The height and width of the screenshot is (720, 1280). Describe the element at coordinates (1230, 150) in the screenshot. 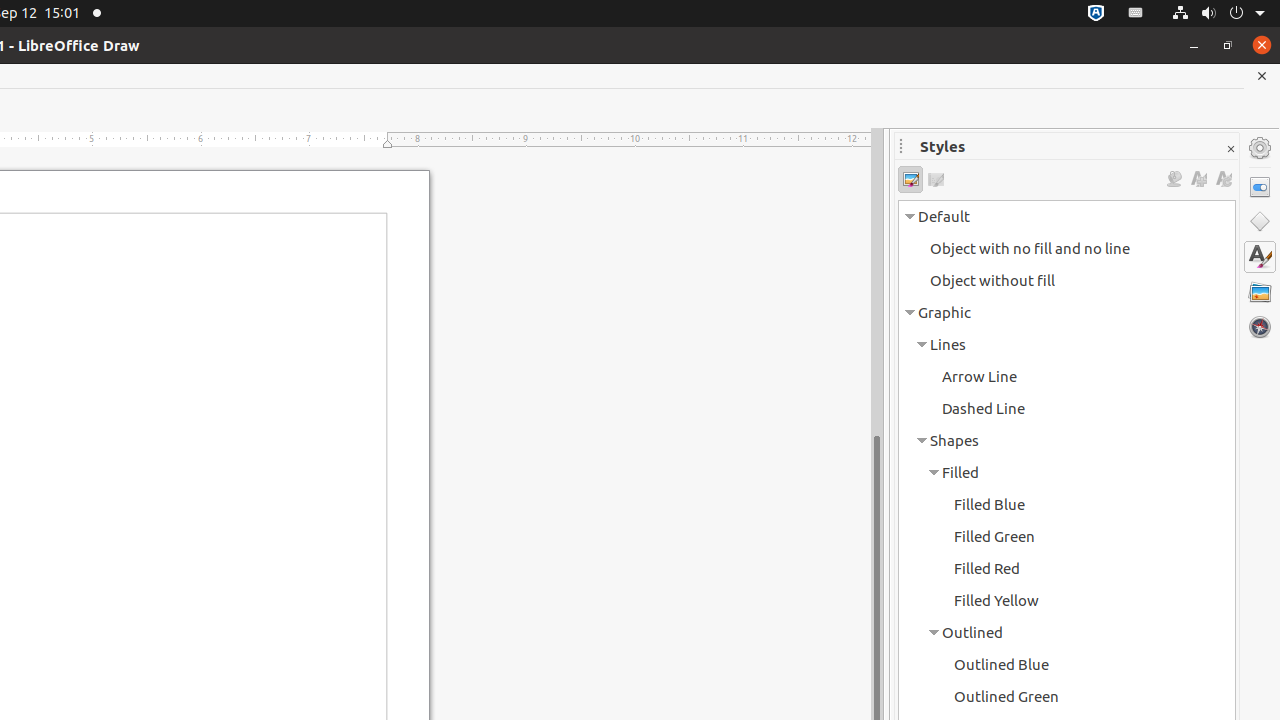

I see `Close Sidebar Deck` at that location.